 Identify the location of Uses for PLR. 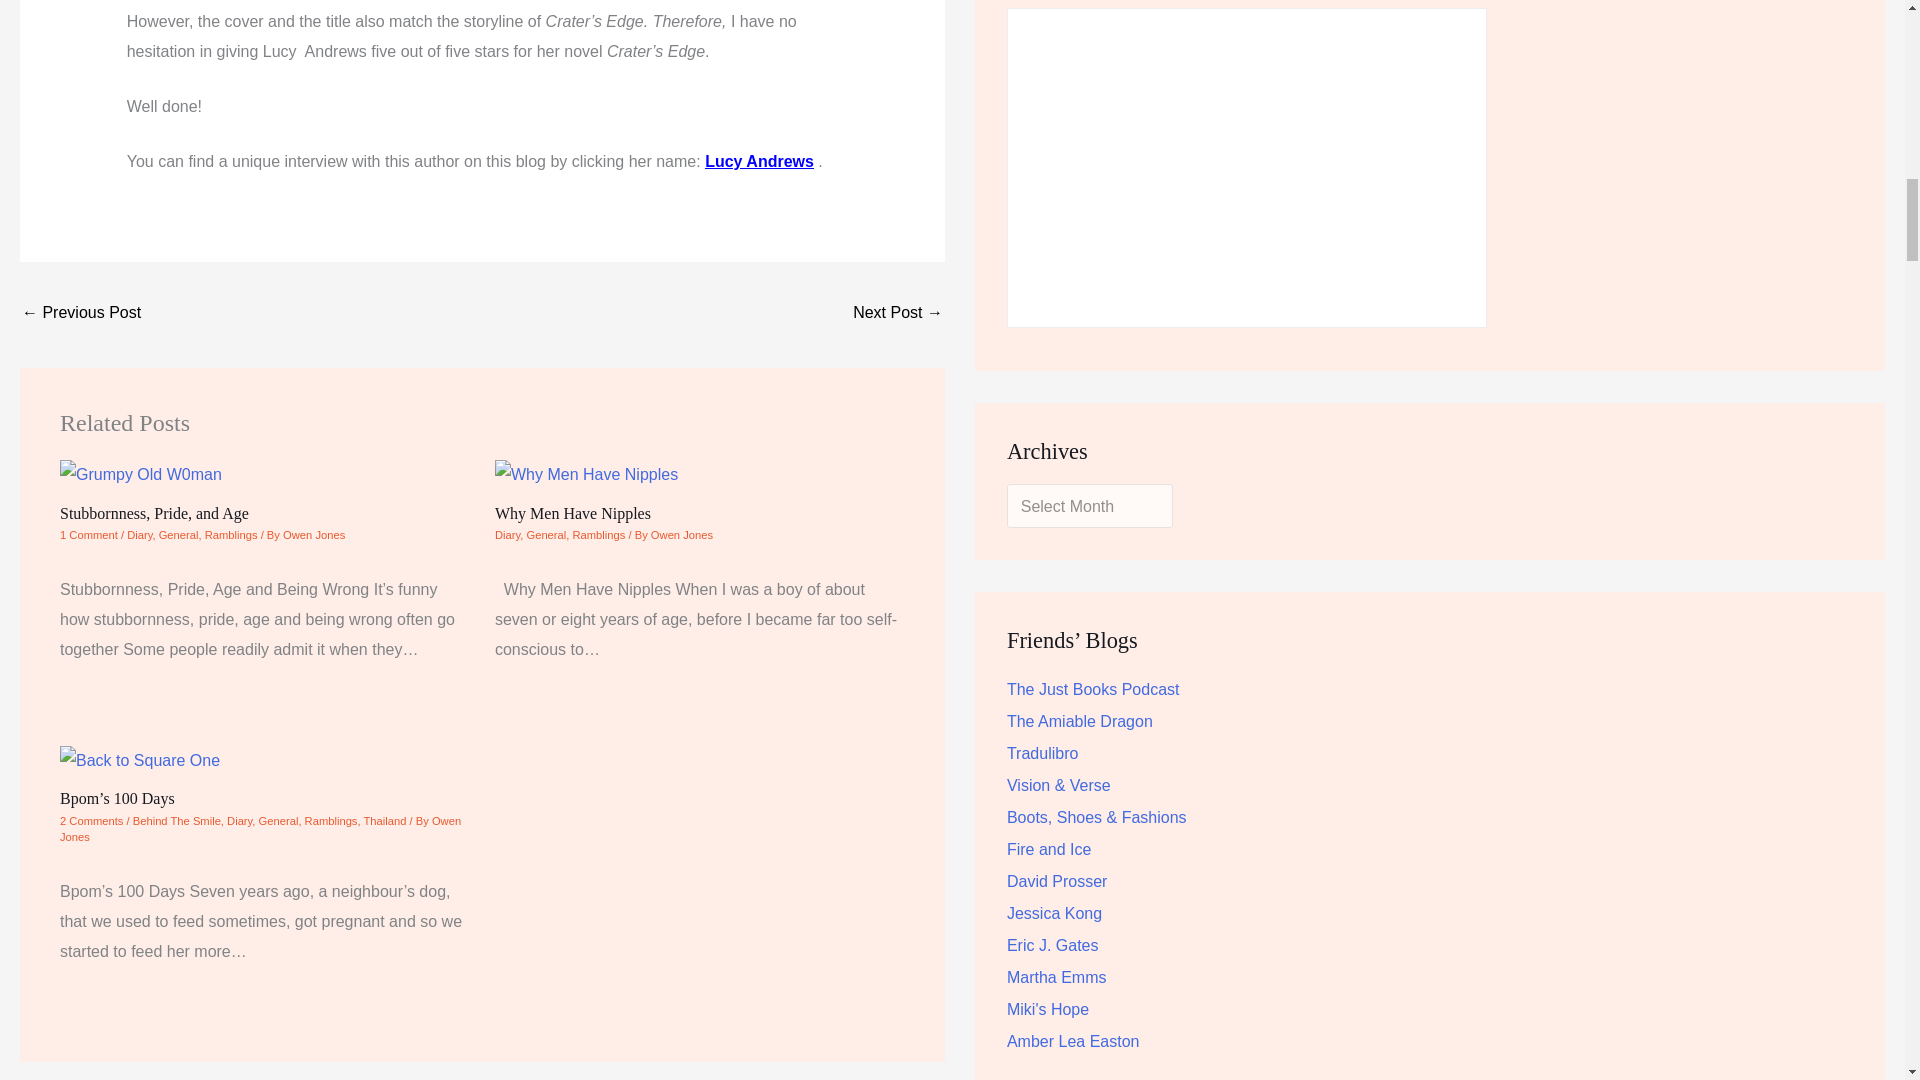
(80, 314).